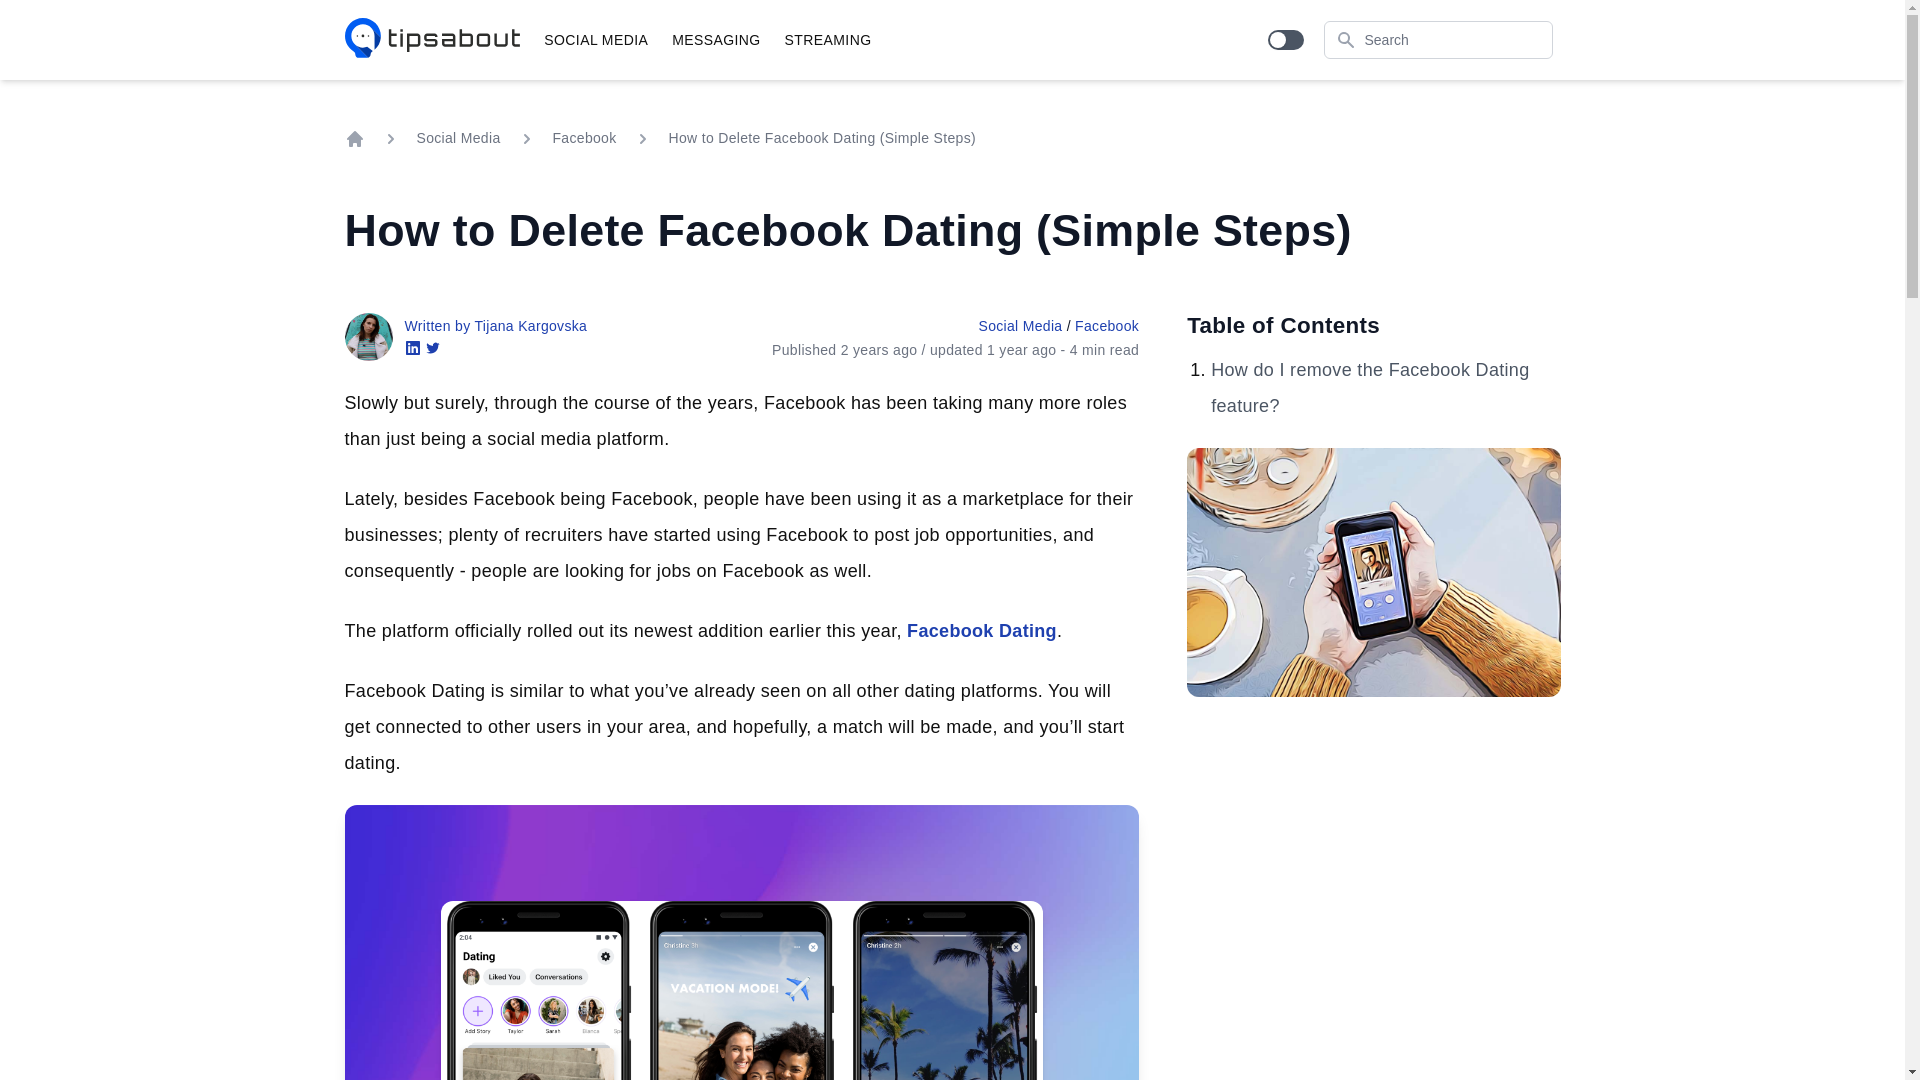 The width and height of the screenshot is (1920, 1080). Describe the element at coordinates (596, 40) in the screenshot. I see `SOCIAL MEDIA` at that location.